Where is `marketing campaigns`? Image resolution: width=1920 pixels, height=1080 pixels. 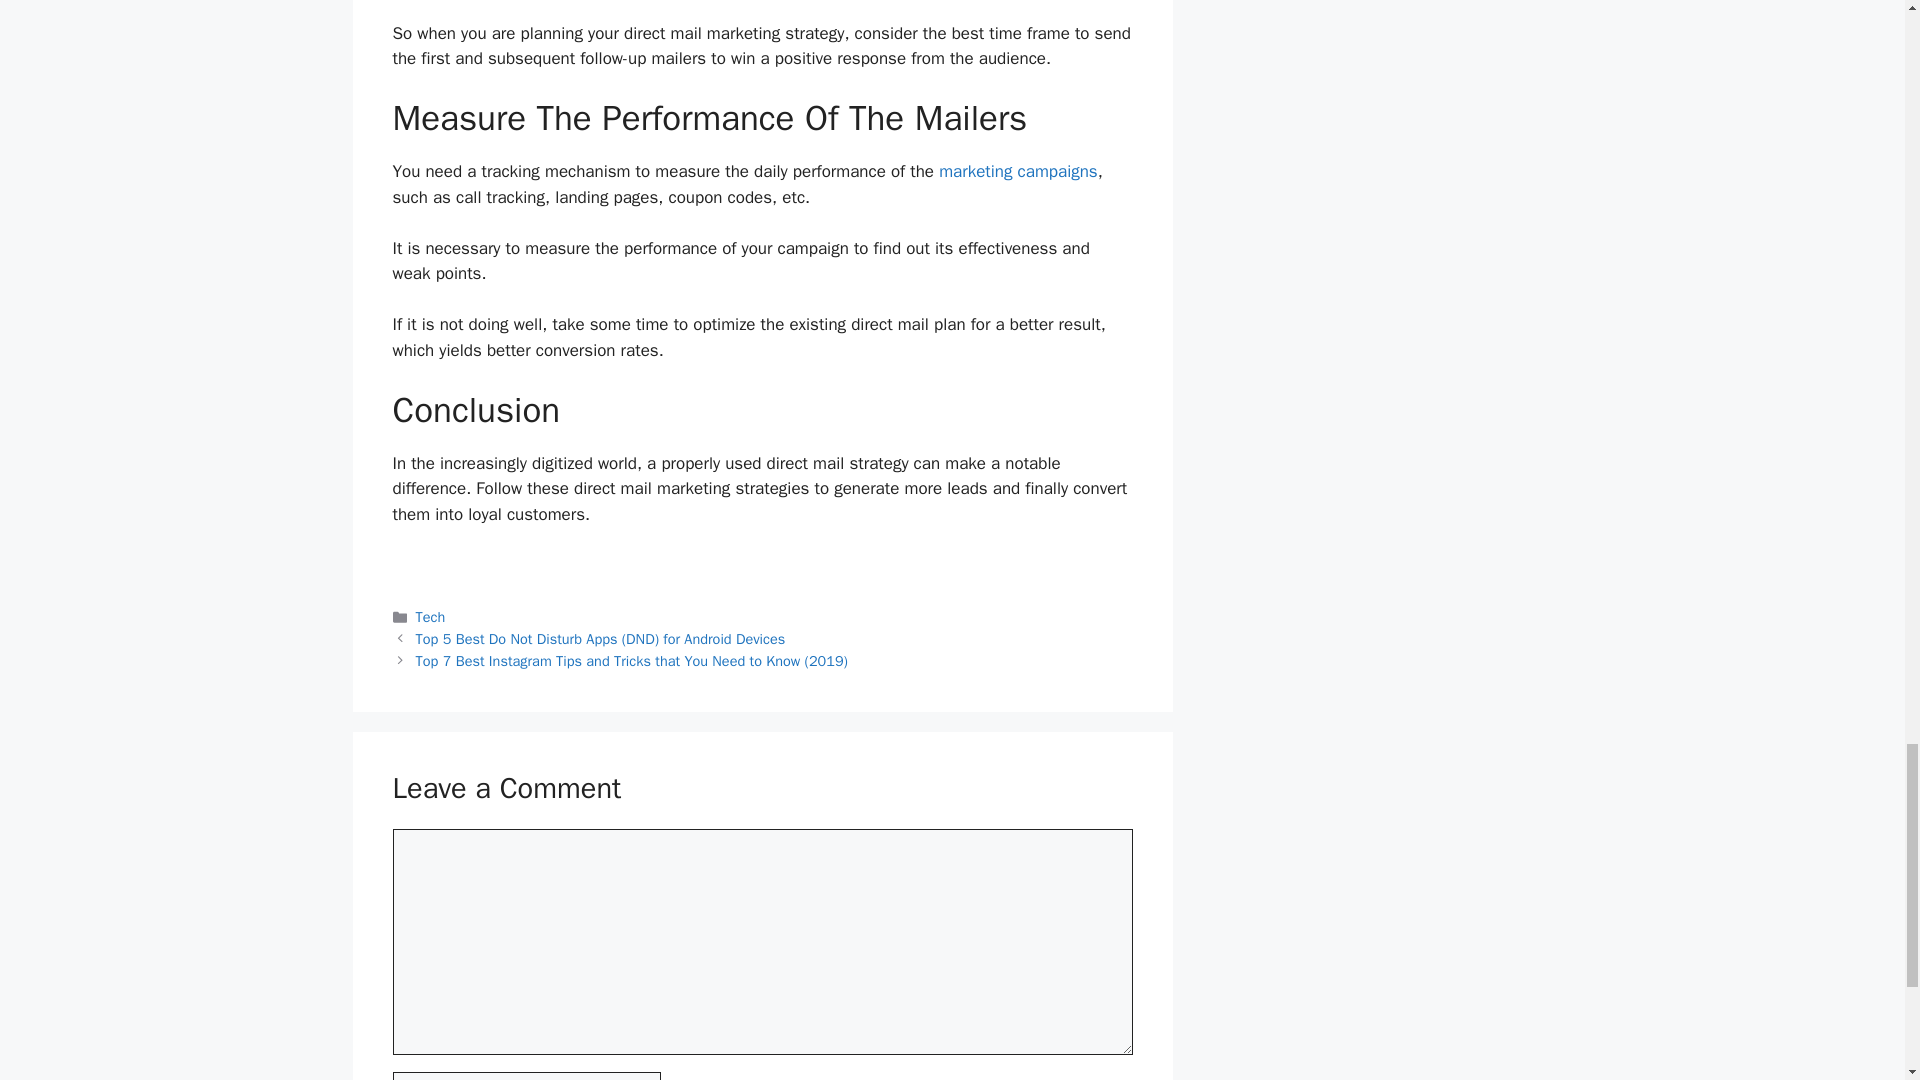 marketing campaigns is located at coordinates (1018, 171).